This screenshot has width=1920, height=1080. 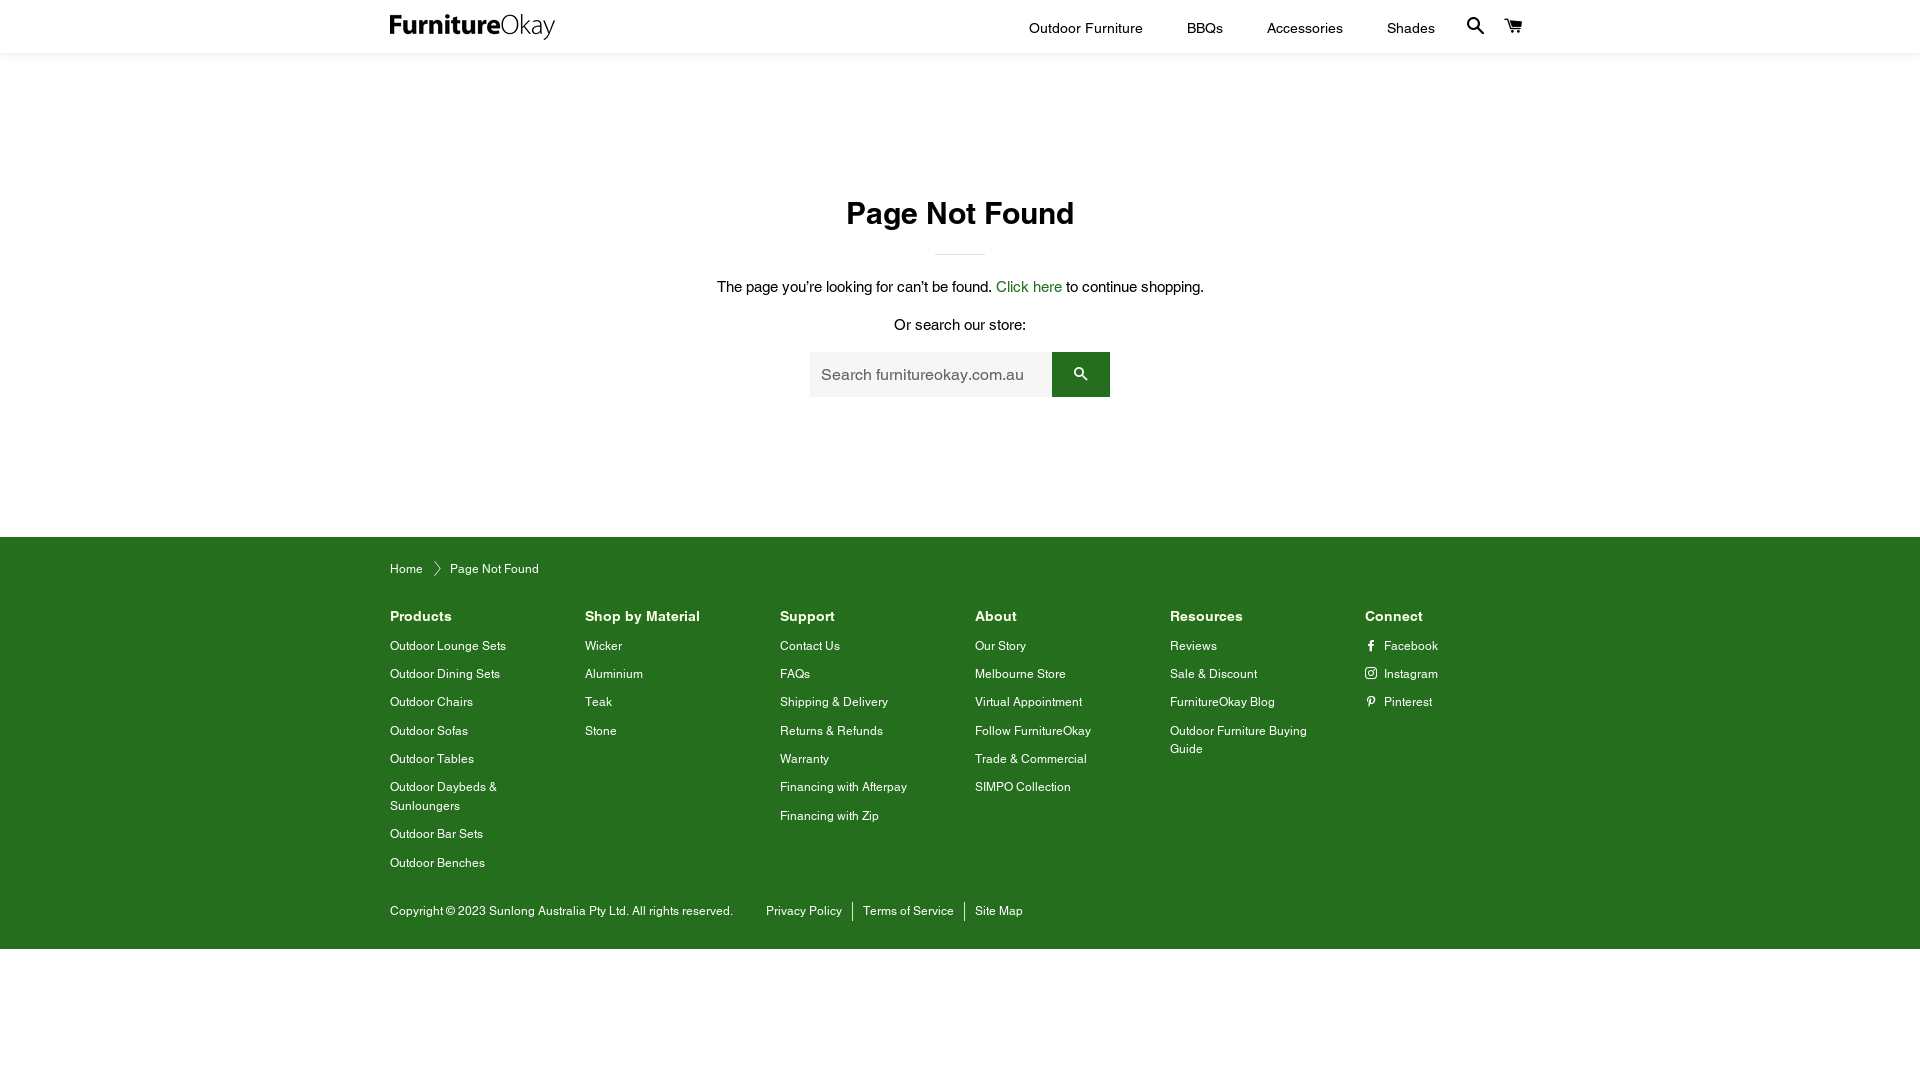 What do you see at coordinates (432, 759) in the screenshot?
I see `Outdoor Tables` at bounding box center [432, 759].